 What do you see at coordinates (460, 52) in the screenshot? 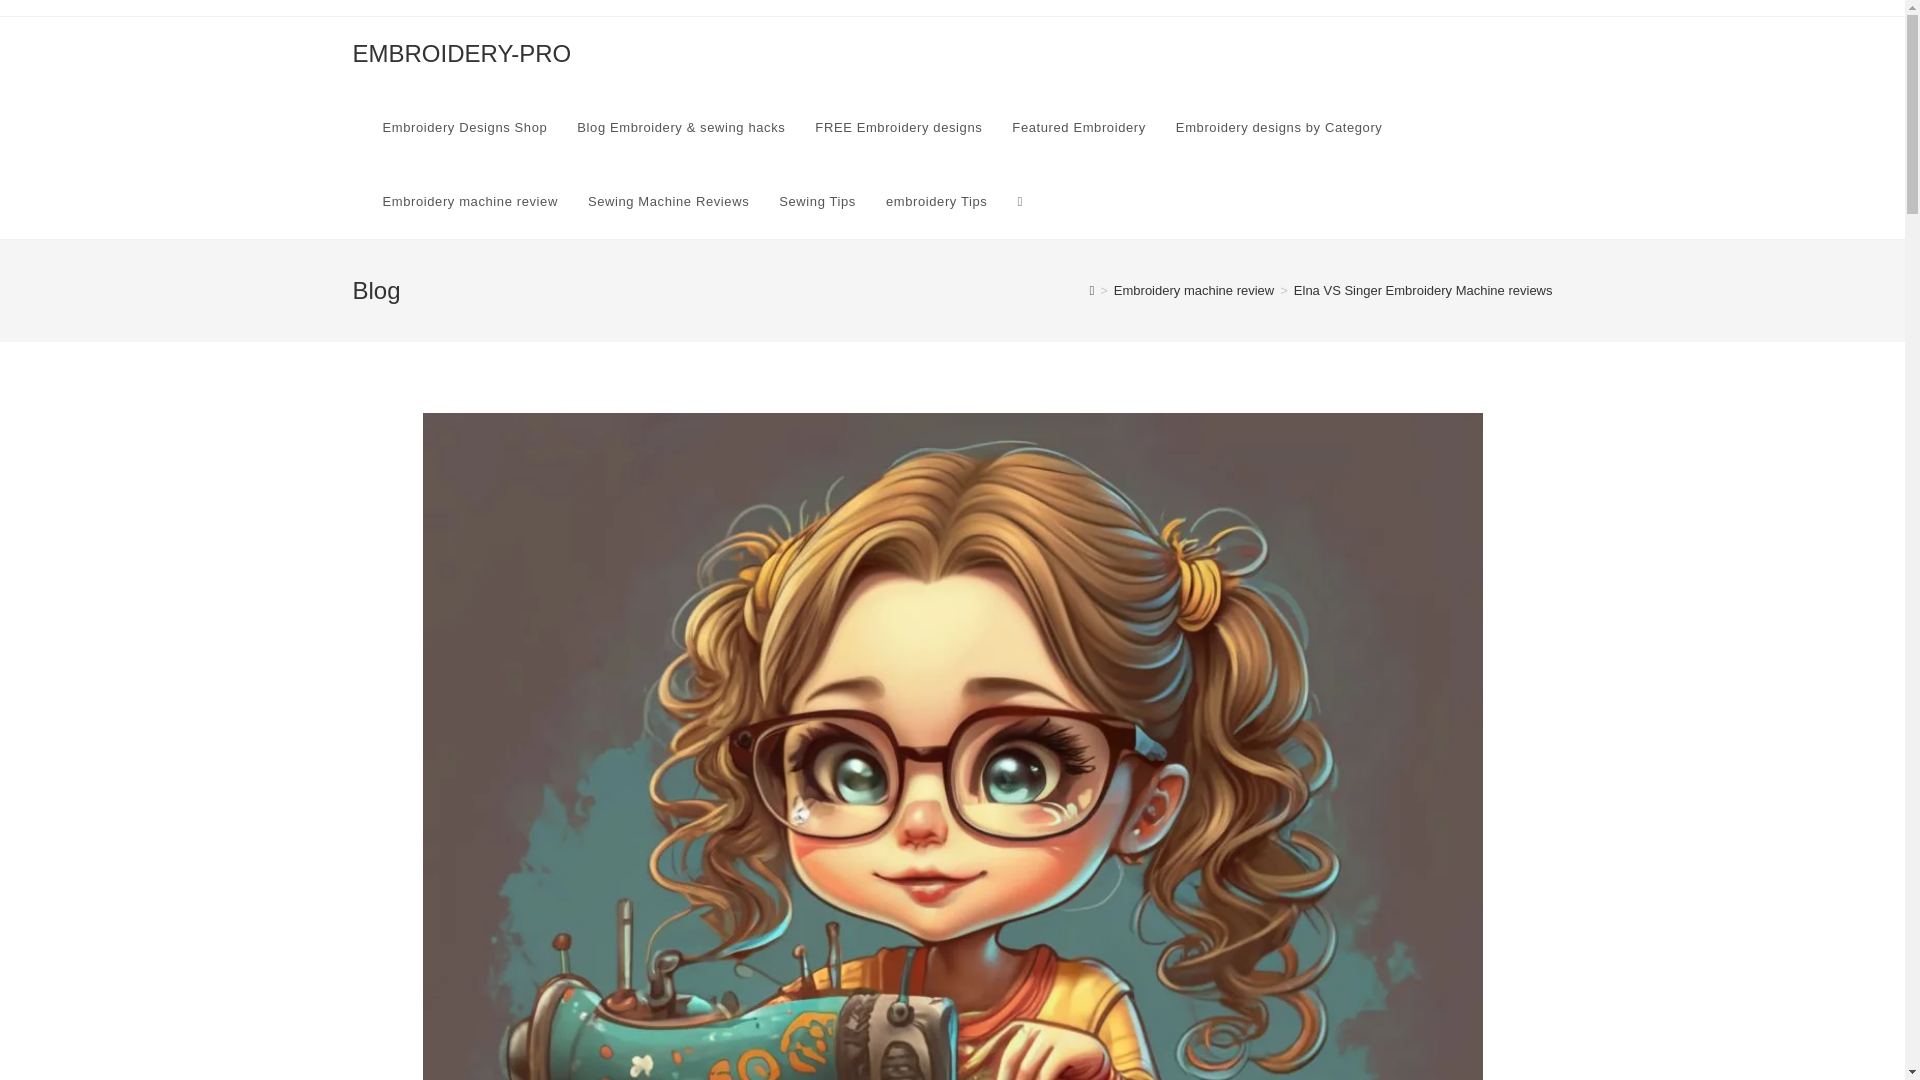
I see `EMBROIDERY-PRO` at bounding box center [460, 52].